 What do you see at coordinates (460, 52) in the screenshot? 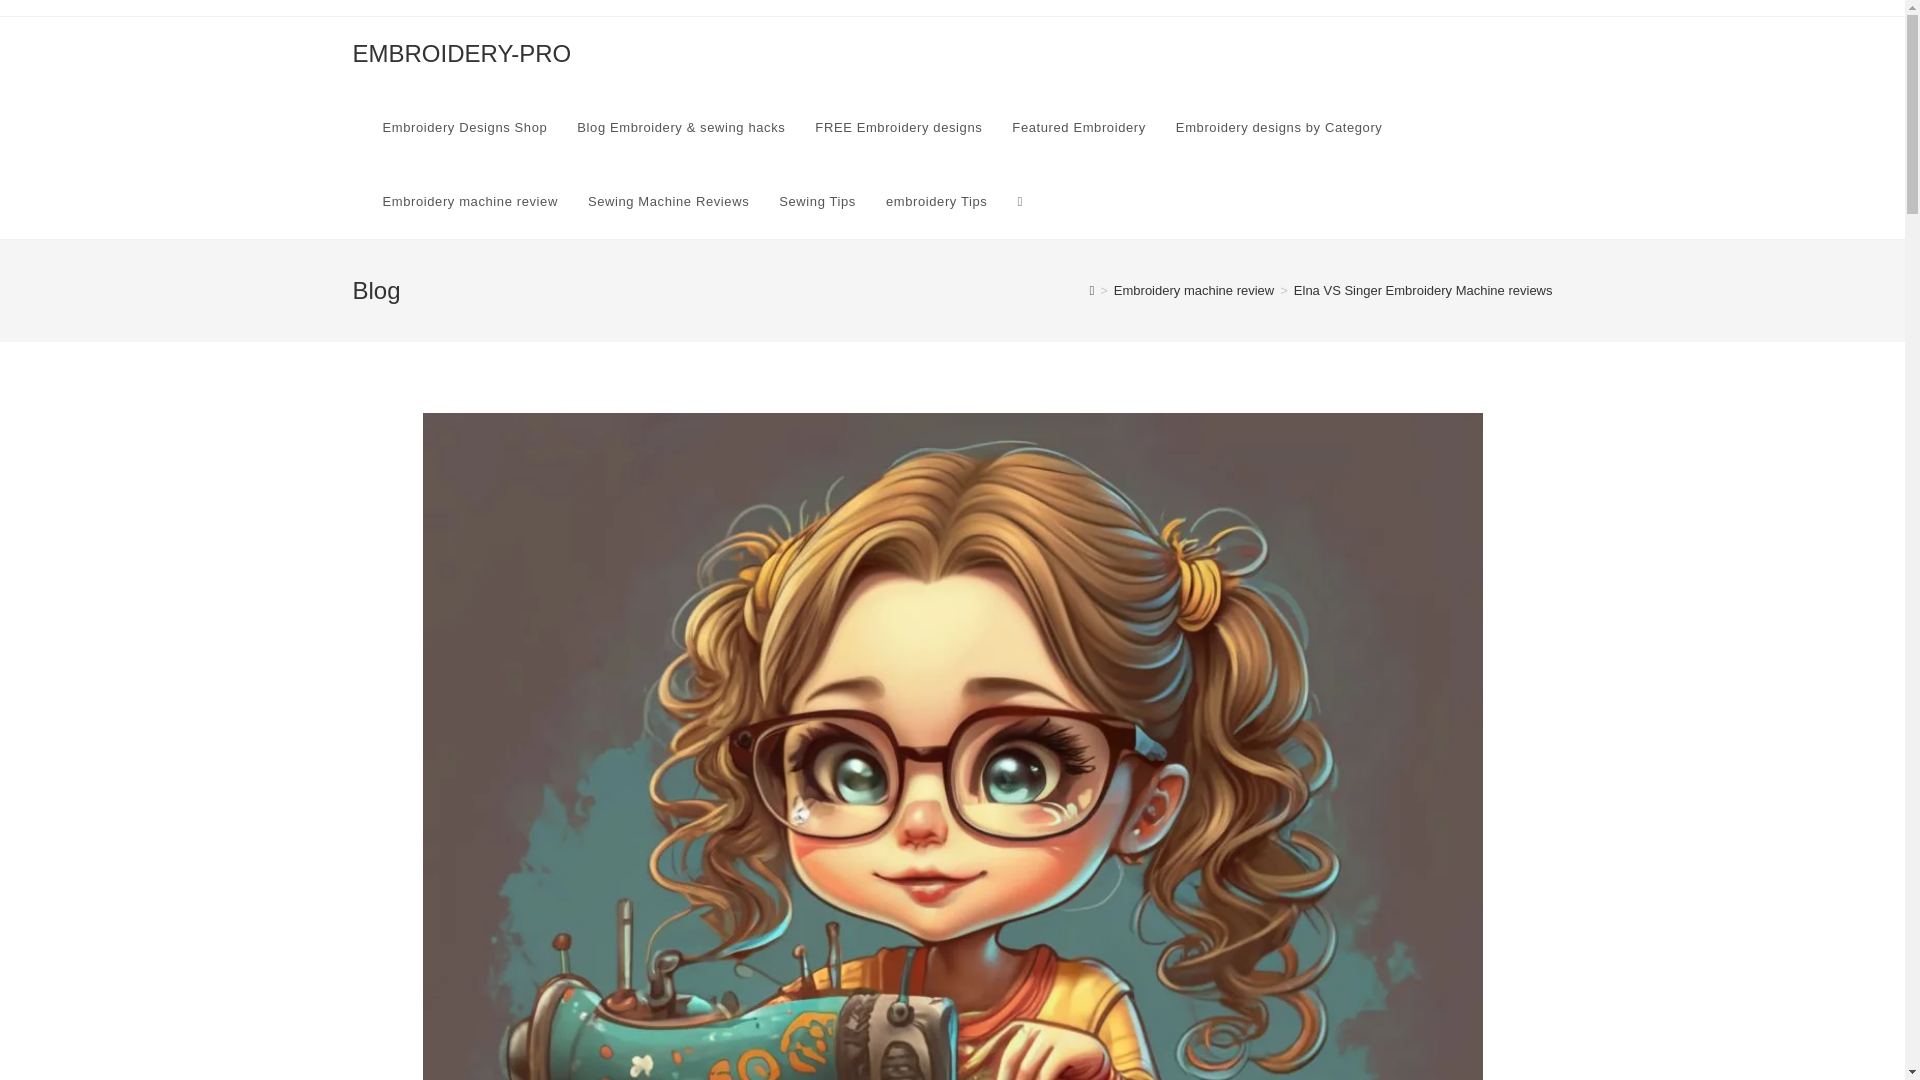
I see `EMBROIDERY-PRO` at bounding box center [460, 52].